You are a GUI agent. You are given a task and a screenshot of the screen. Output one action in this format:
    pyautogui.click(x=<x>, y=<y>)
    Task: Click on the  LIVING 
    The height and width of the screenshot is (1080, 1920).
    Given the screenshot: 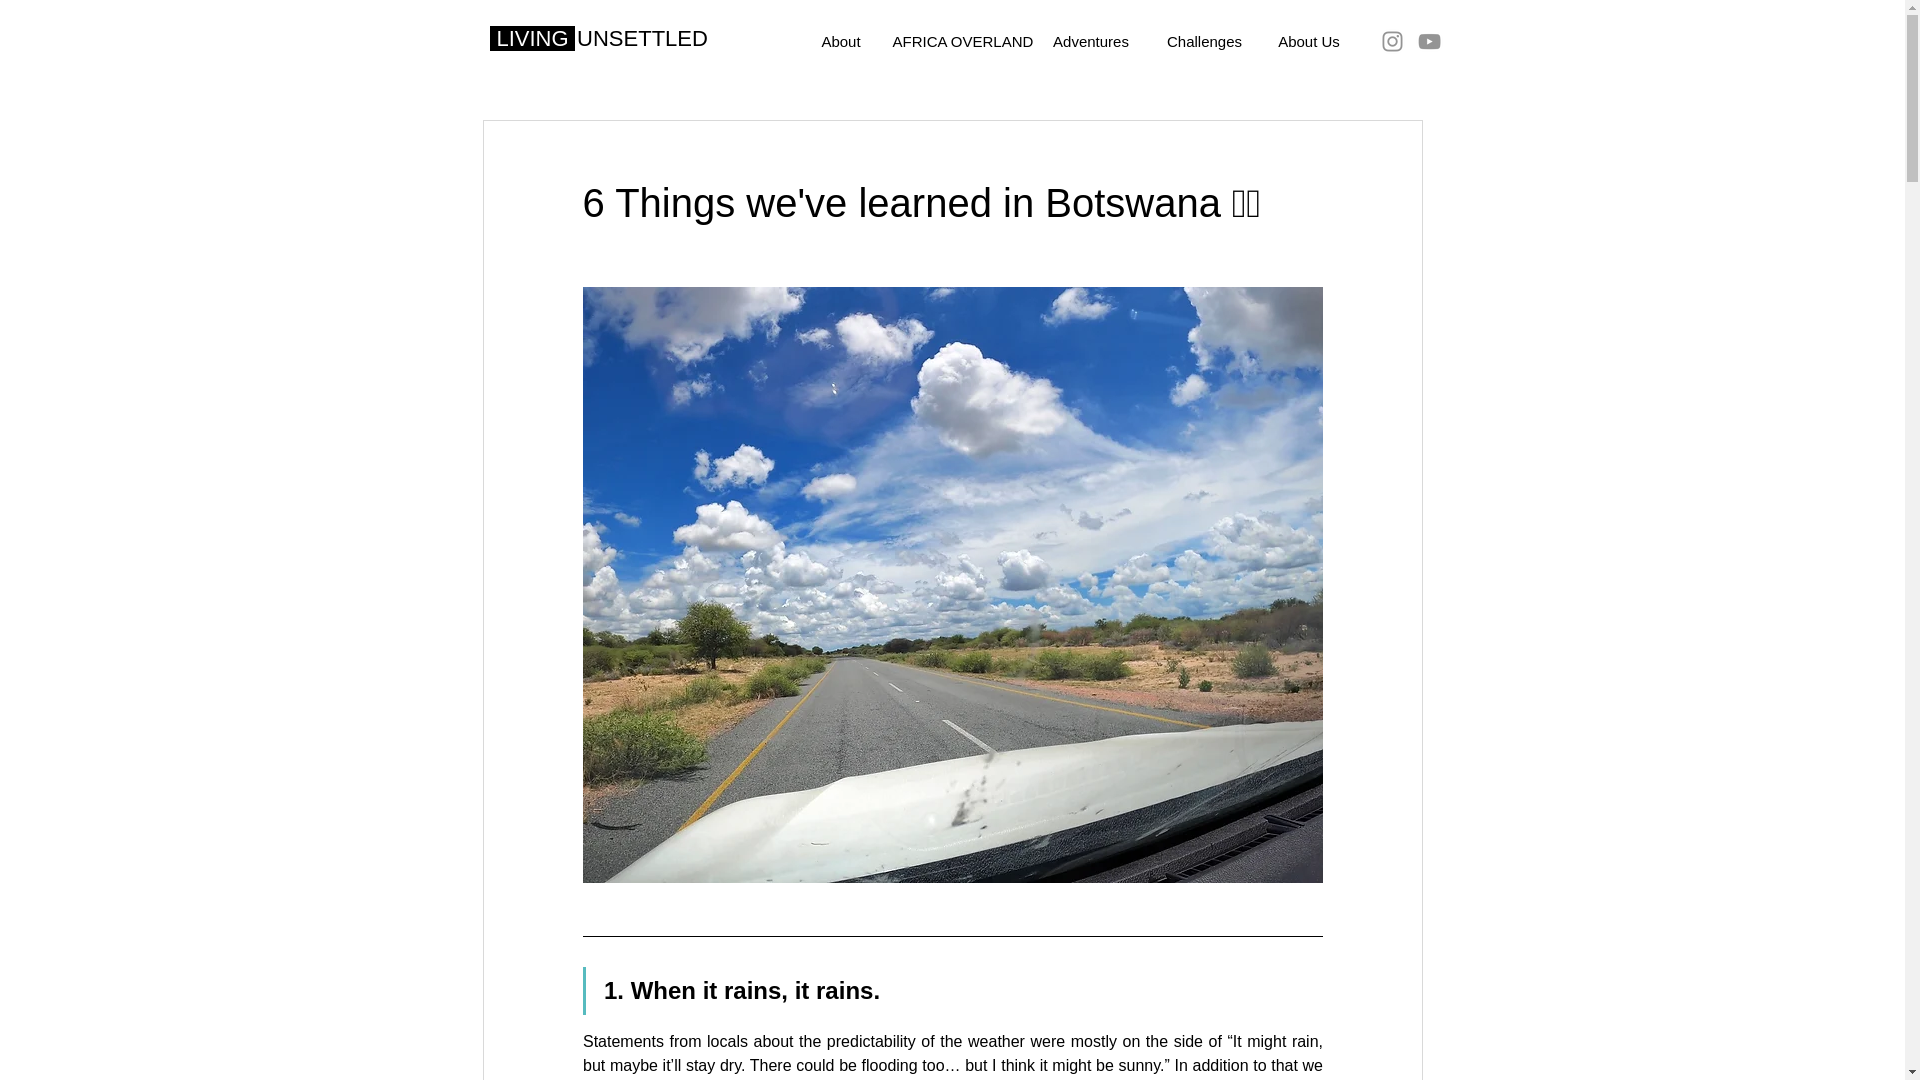 What is the action you would take?
    pyautogui.click(x=532, y=38)
    